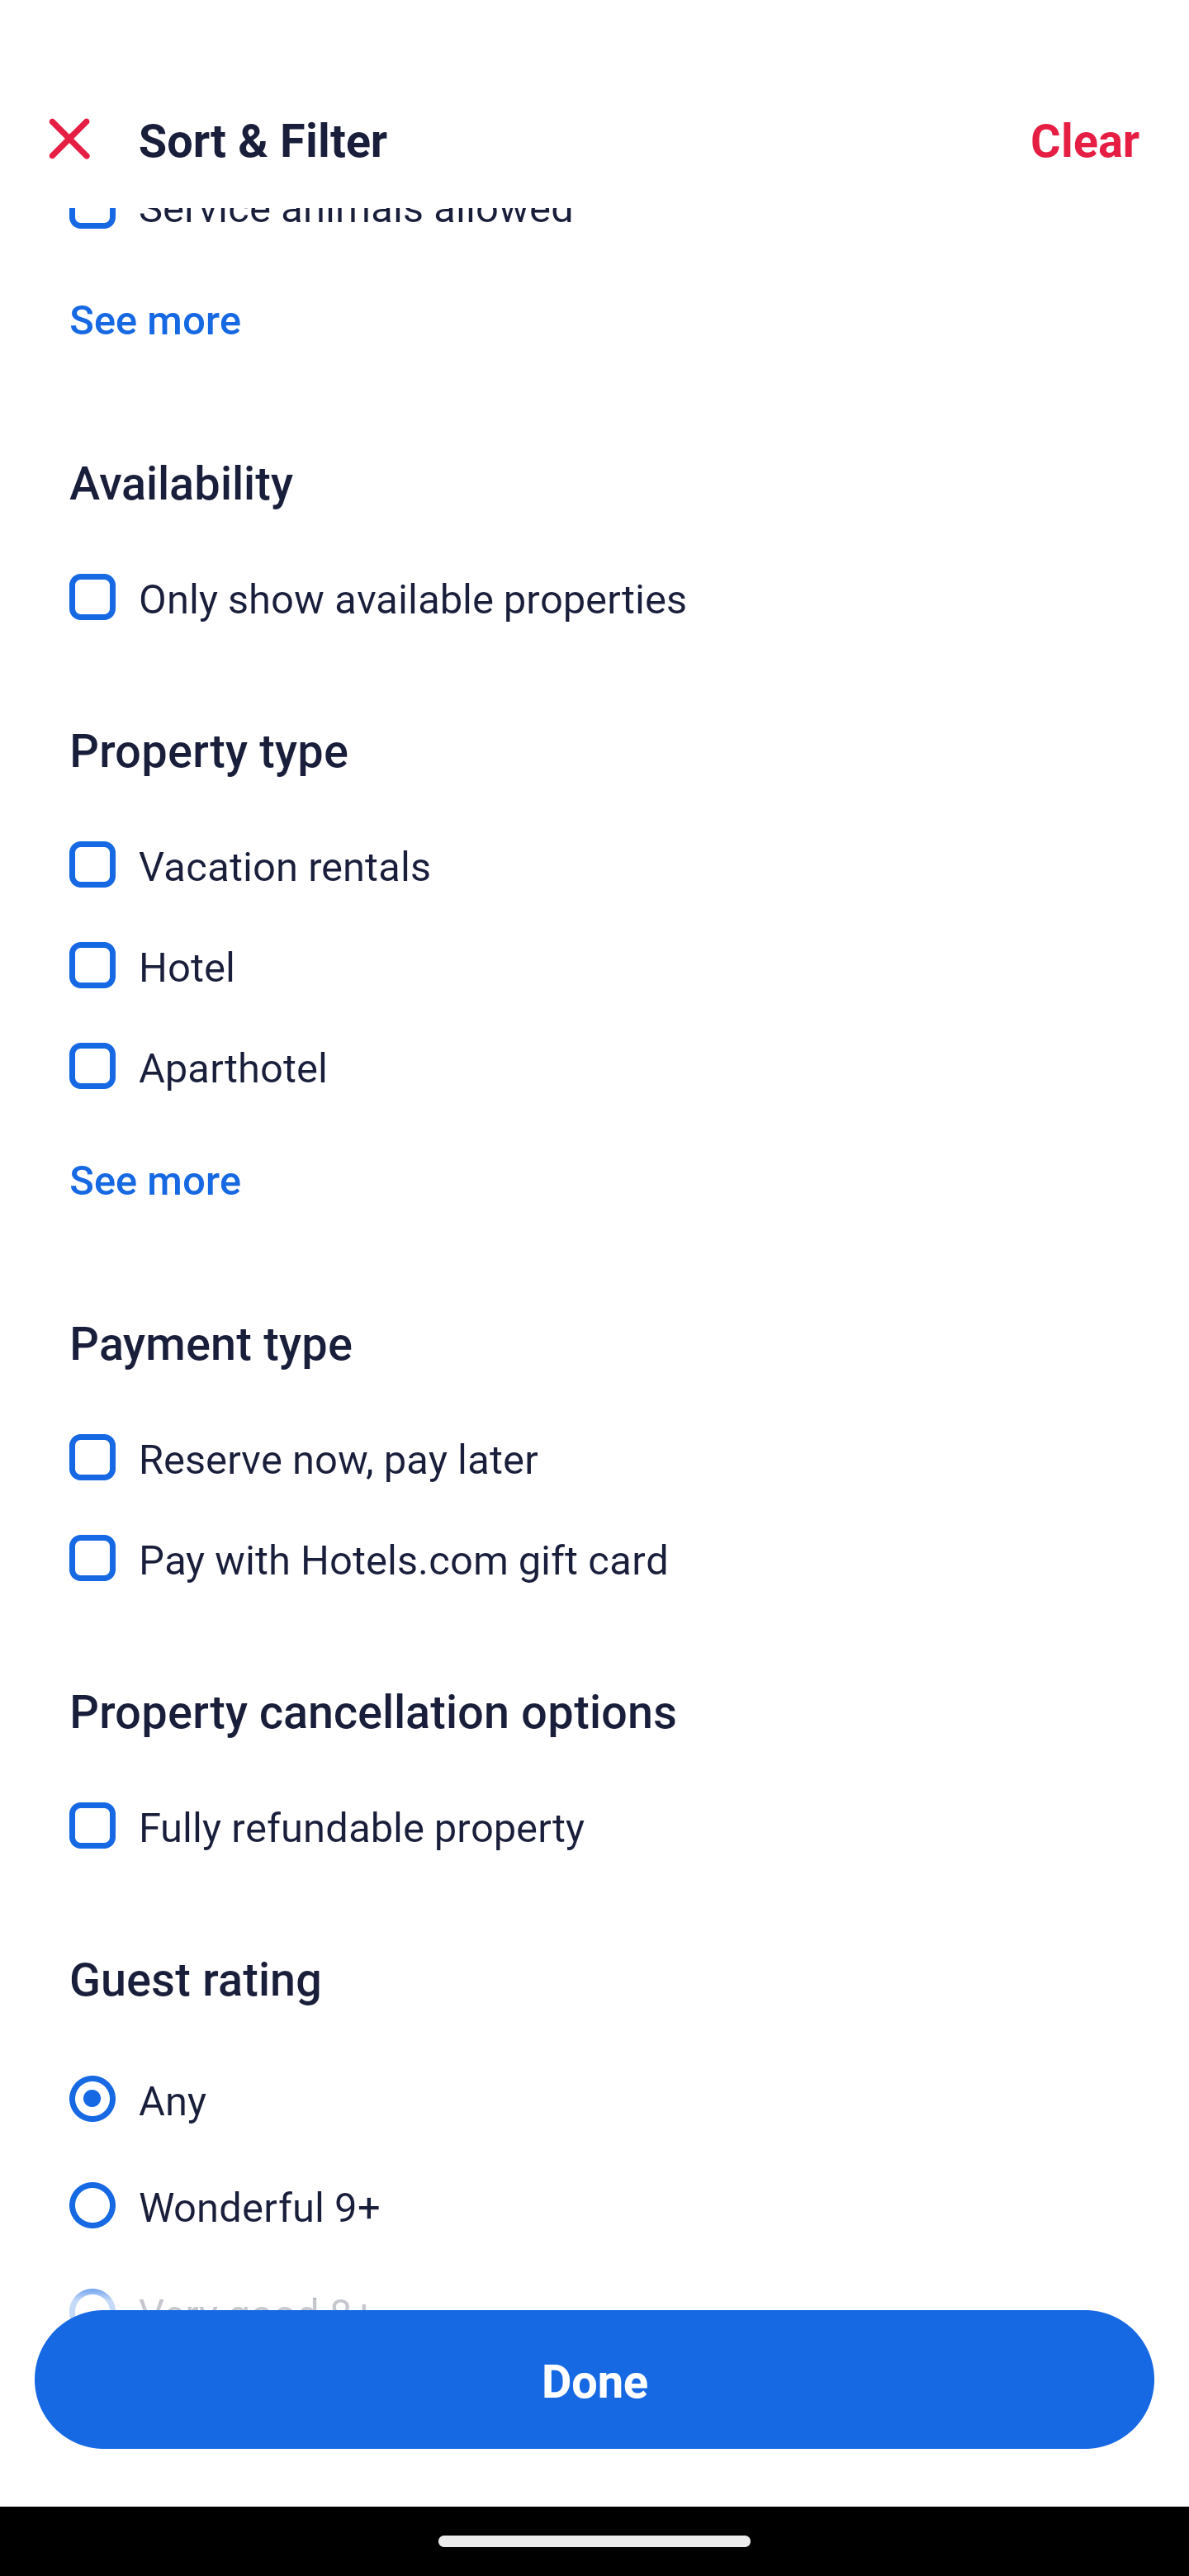 The image size is (1189, 2576). Describe the element at coordinates (594, 946) in the screenshot. I see `Hotel, Hotel` at that location.